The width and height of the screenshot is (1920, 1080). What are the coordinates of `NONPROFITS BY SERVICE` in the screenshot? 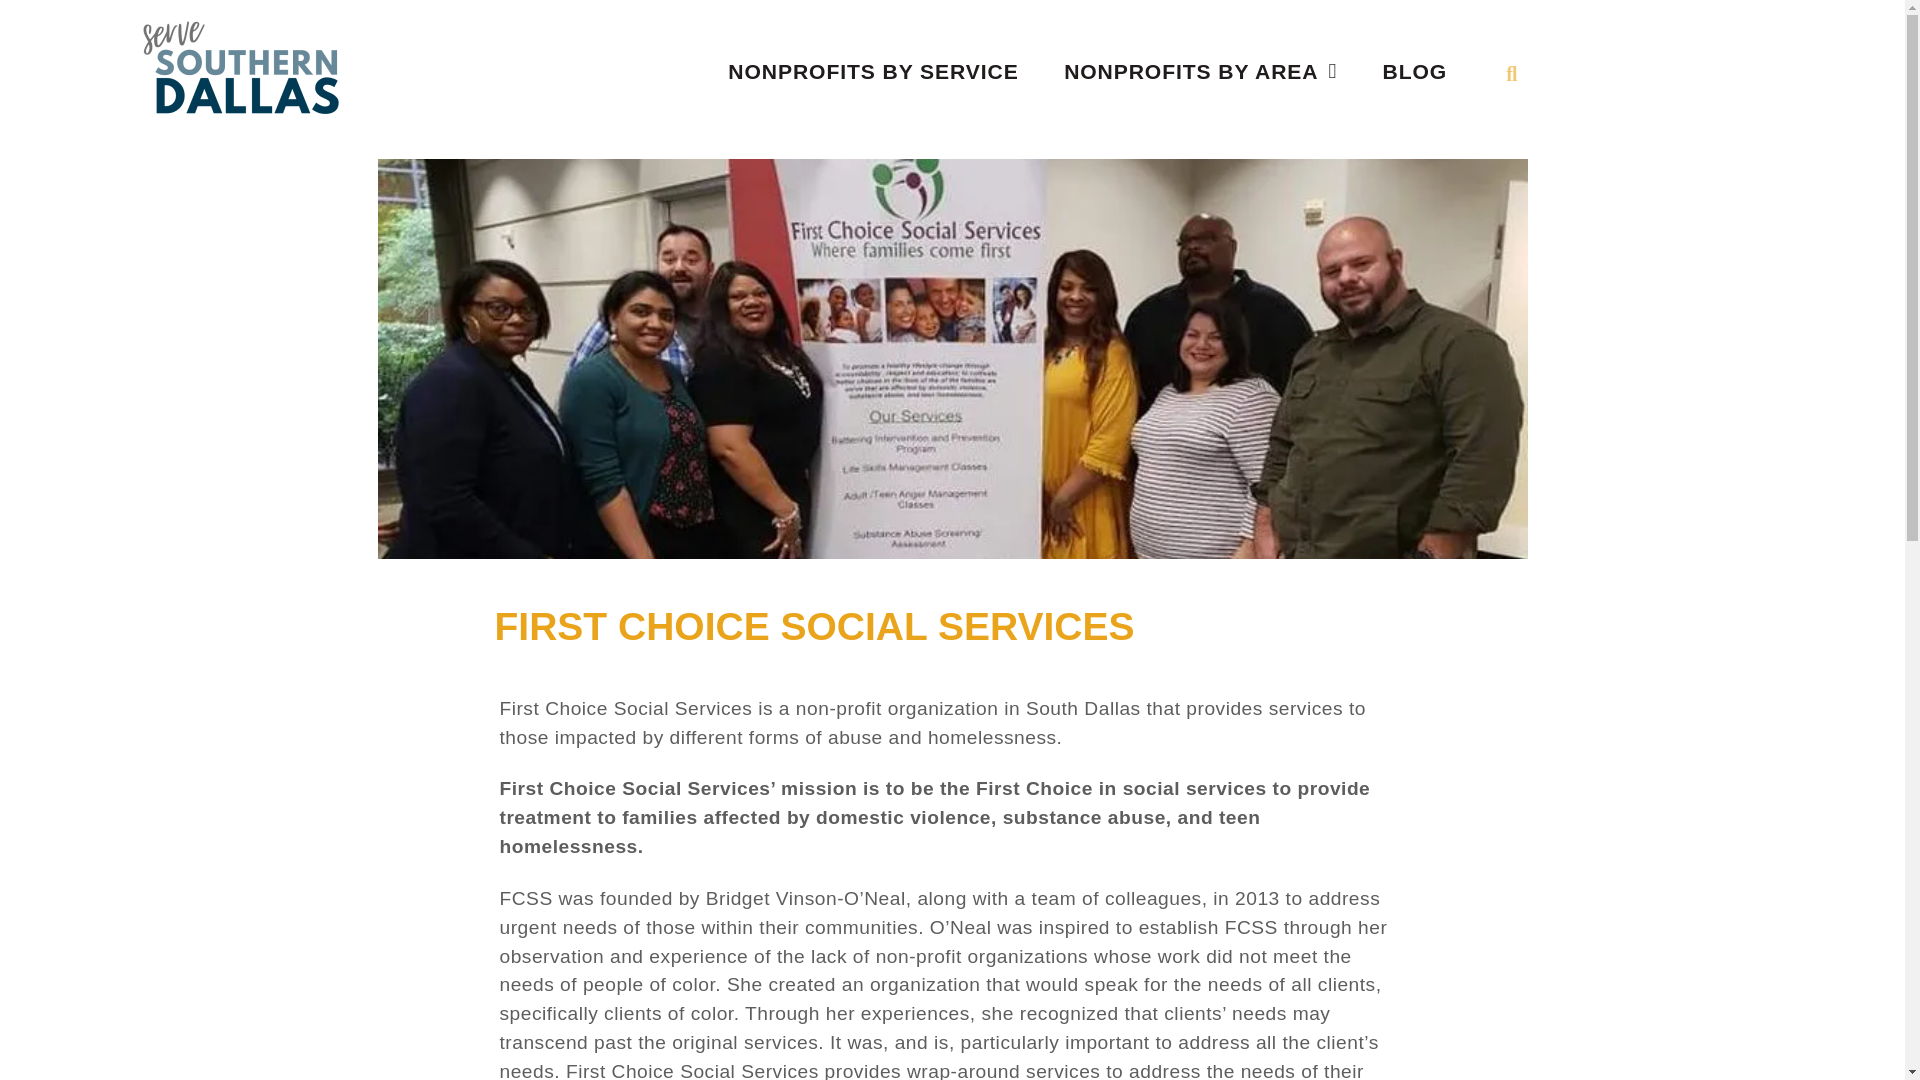 It's located at (872, 71).